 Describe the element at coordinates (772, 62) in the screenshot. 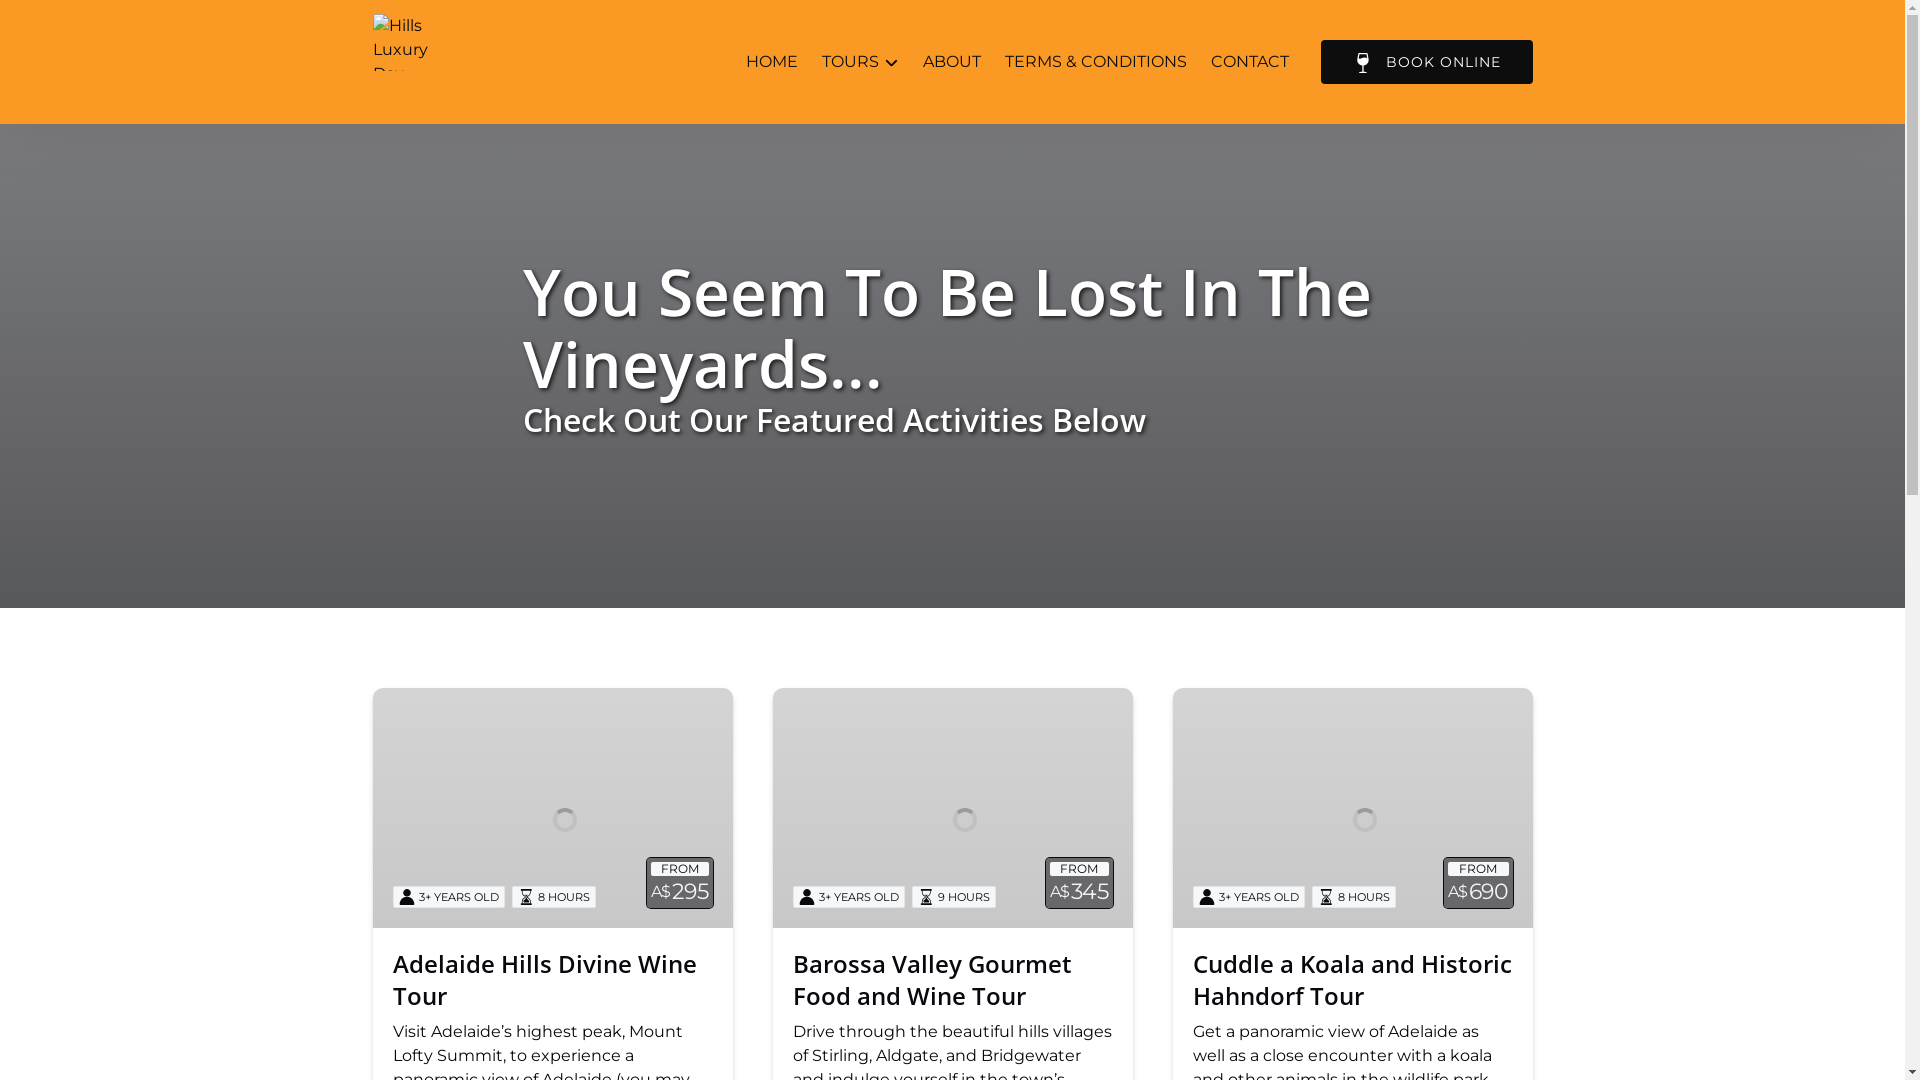

I see `HOME` at that location.